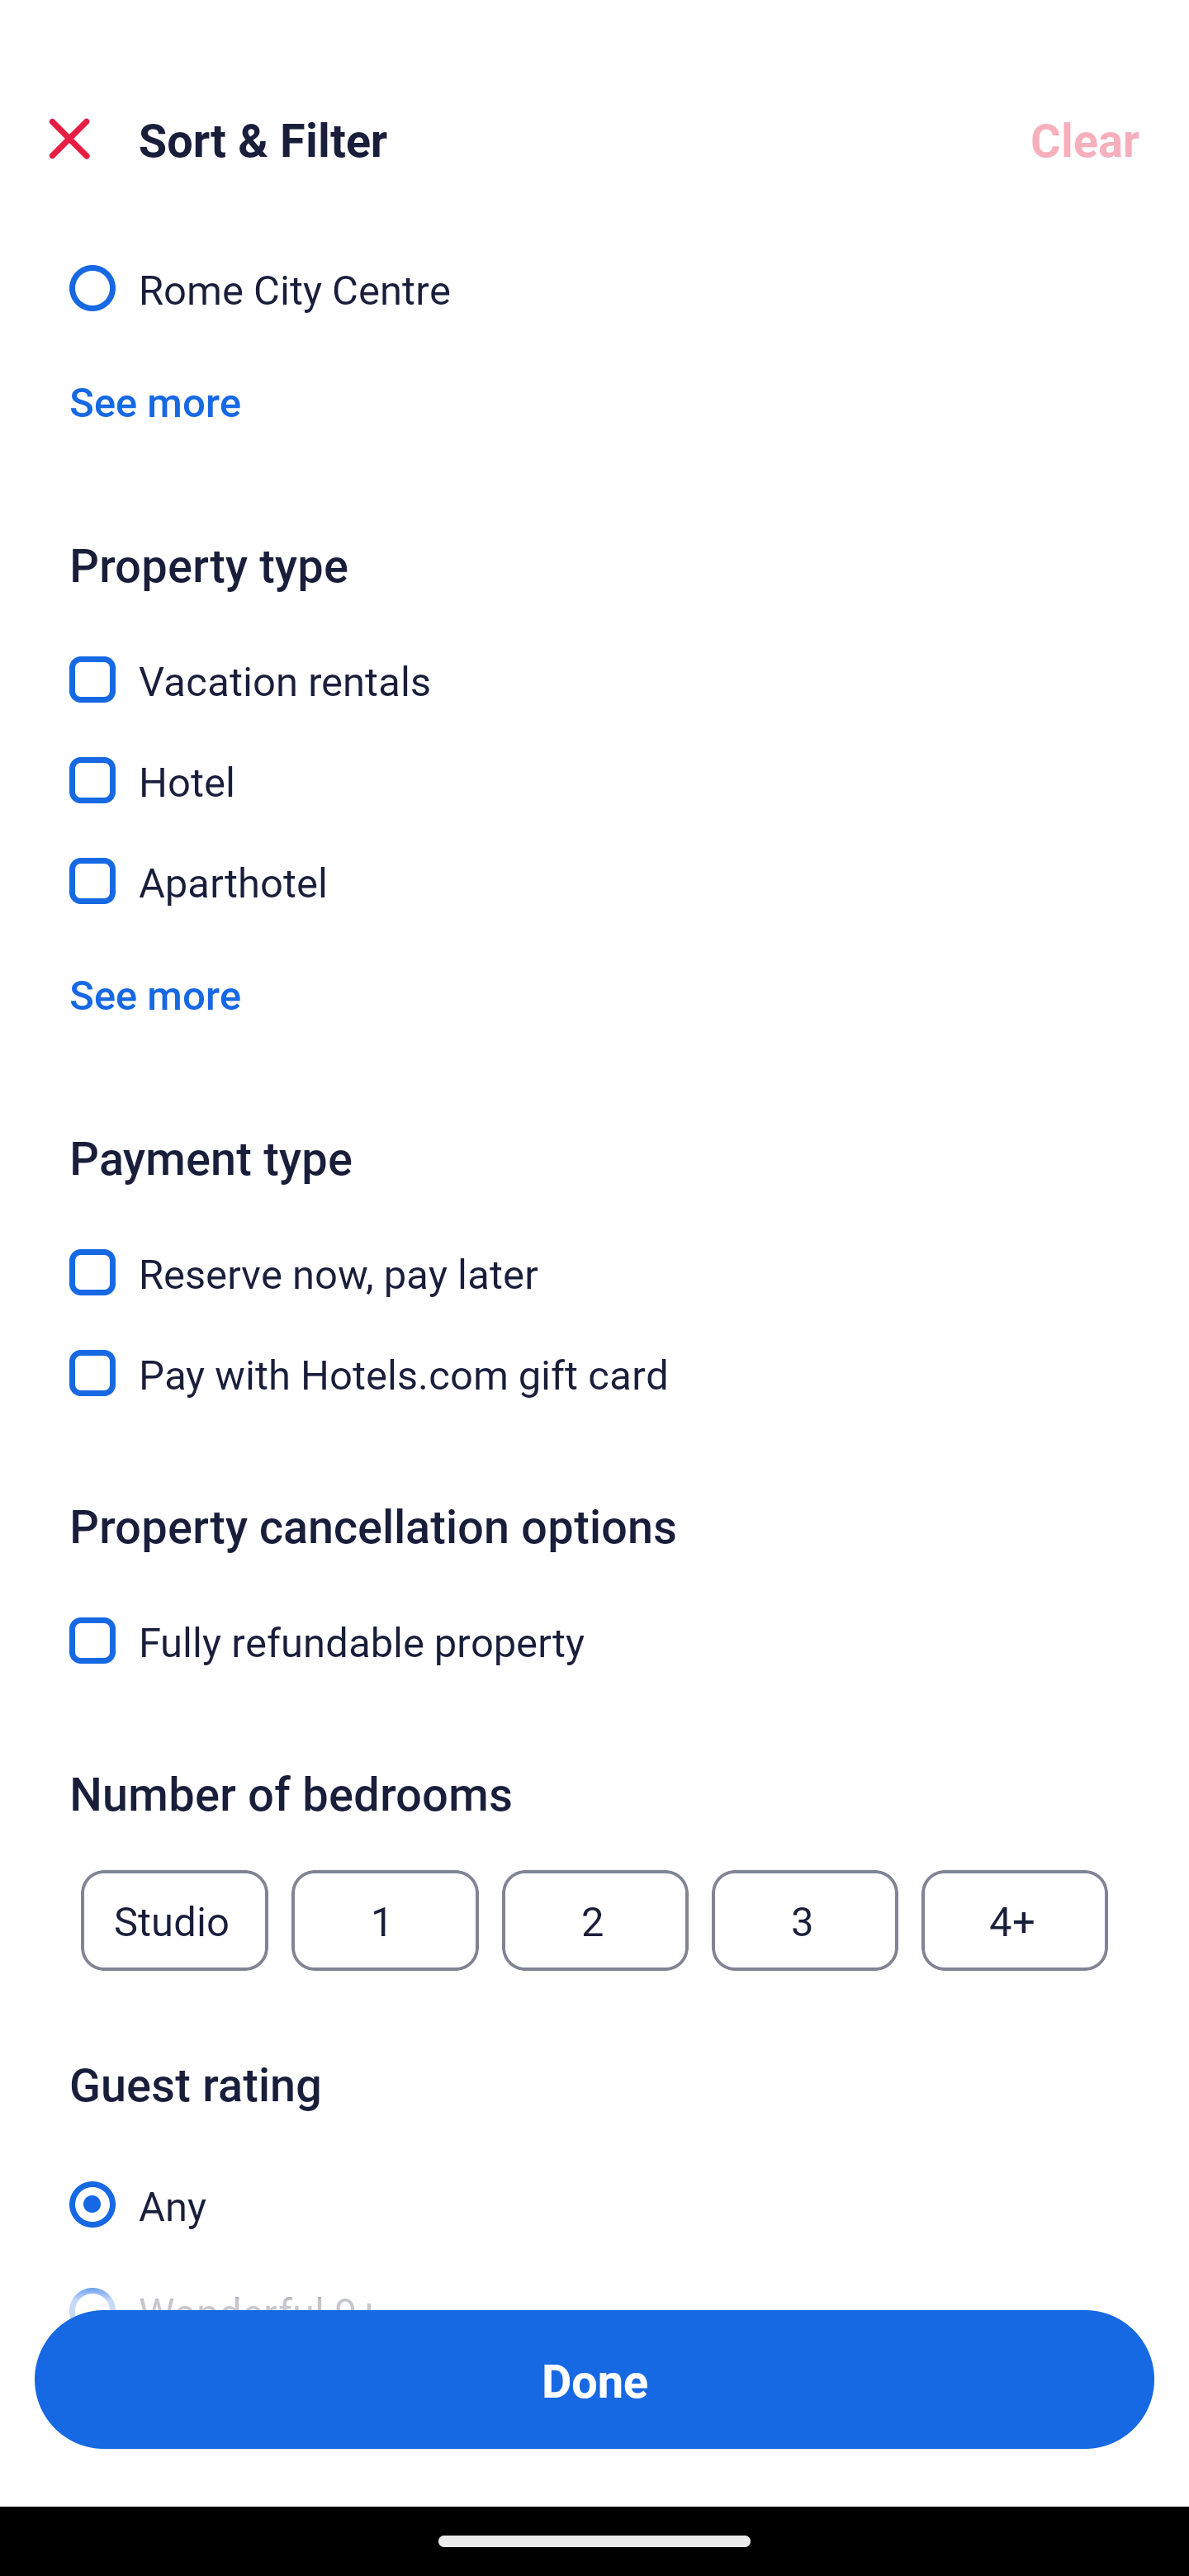 This screenshot has height=2576, width=1189. I want to click on Clear, so click(1085, 139).